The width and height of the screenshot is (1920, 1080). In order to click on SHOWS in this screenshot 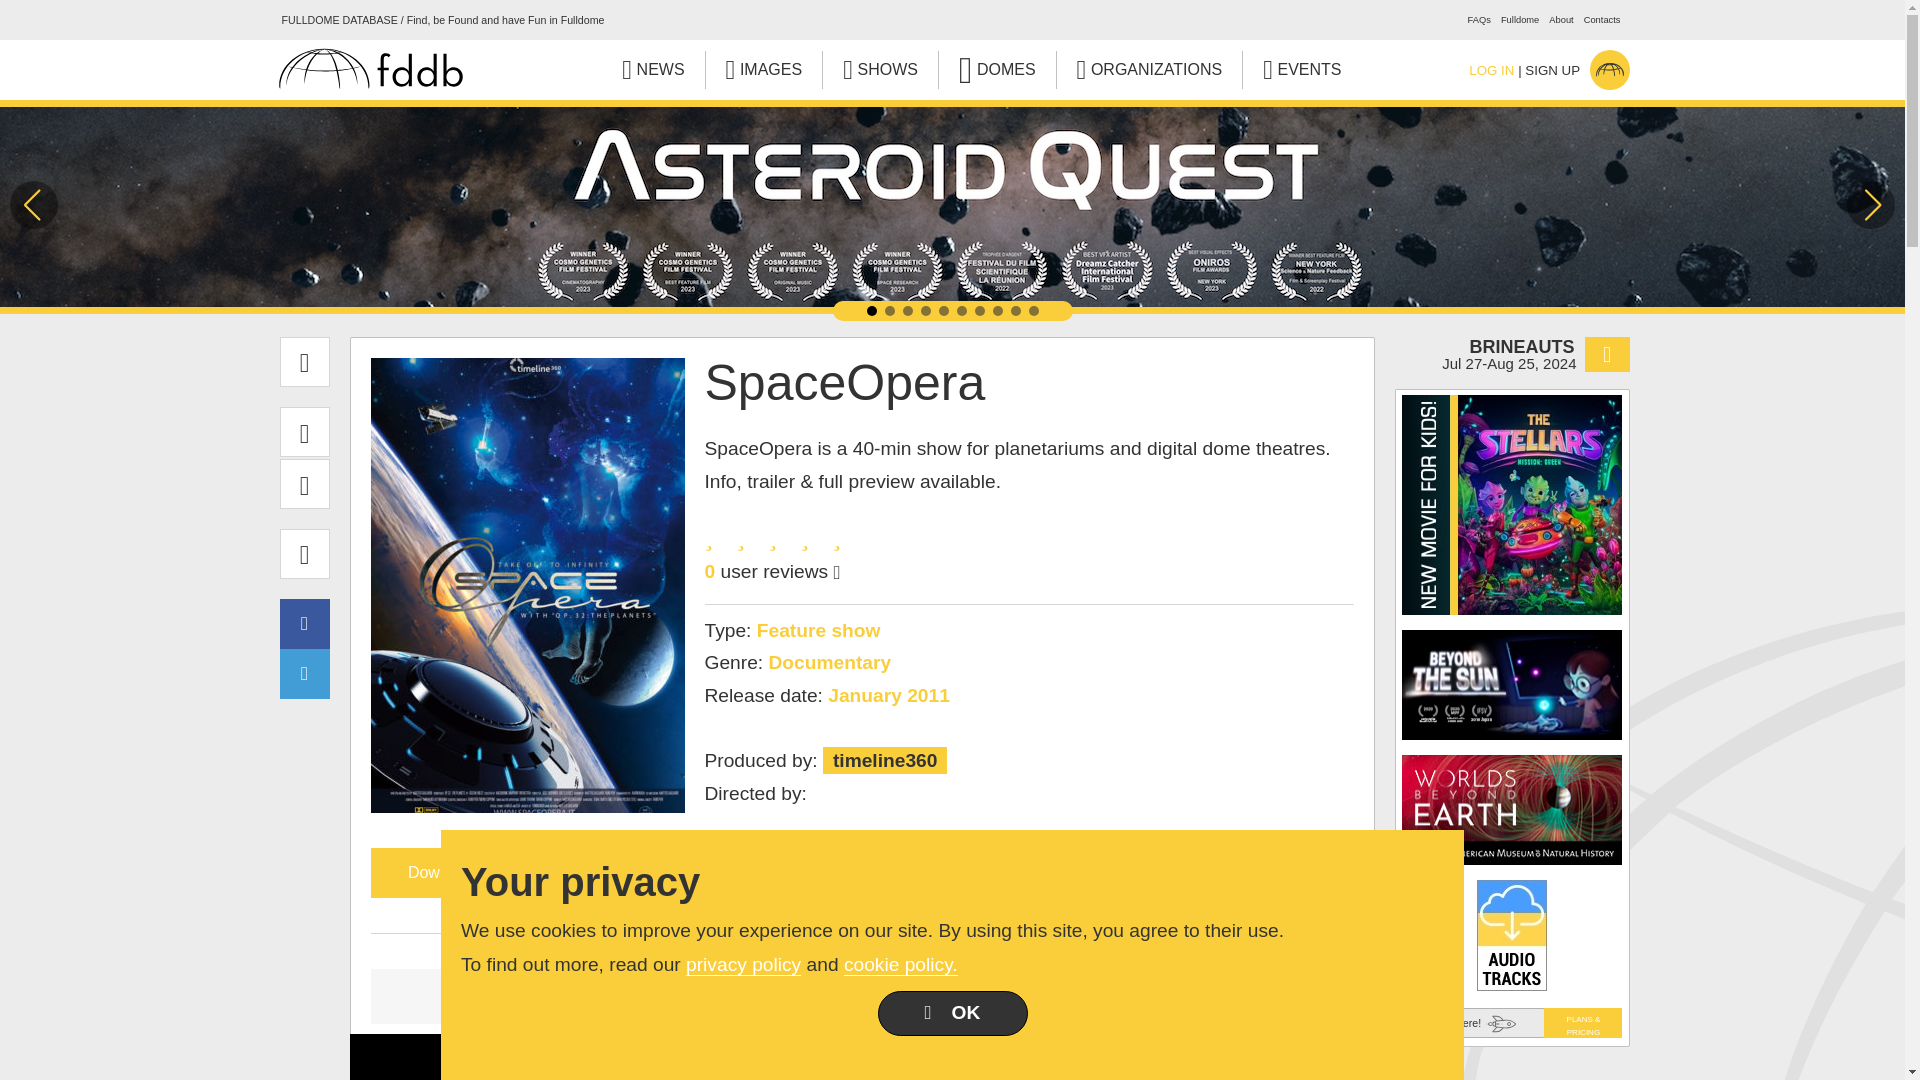, I will do `click(880, 68)`.